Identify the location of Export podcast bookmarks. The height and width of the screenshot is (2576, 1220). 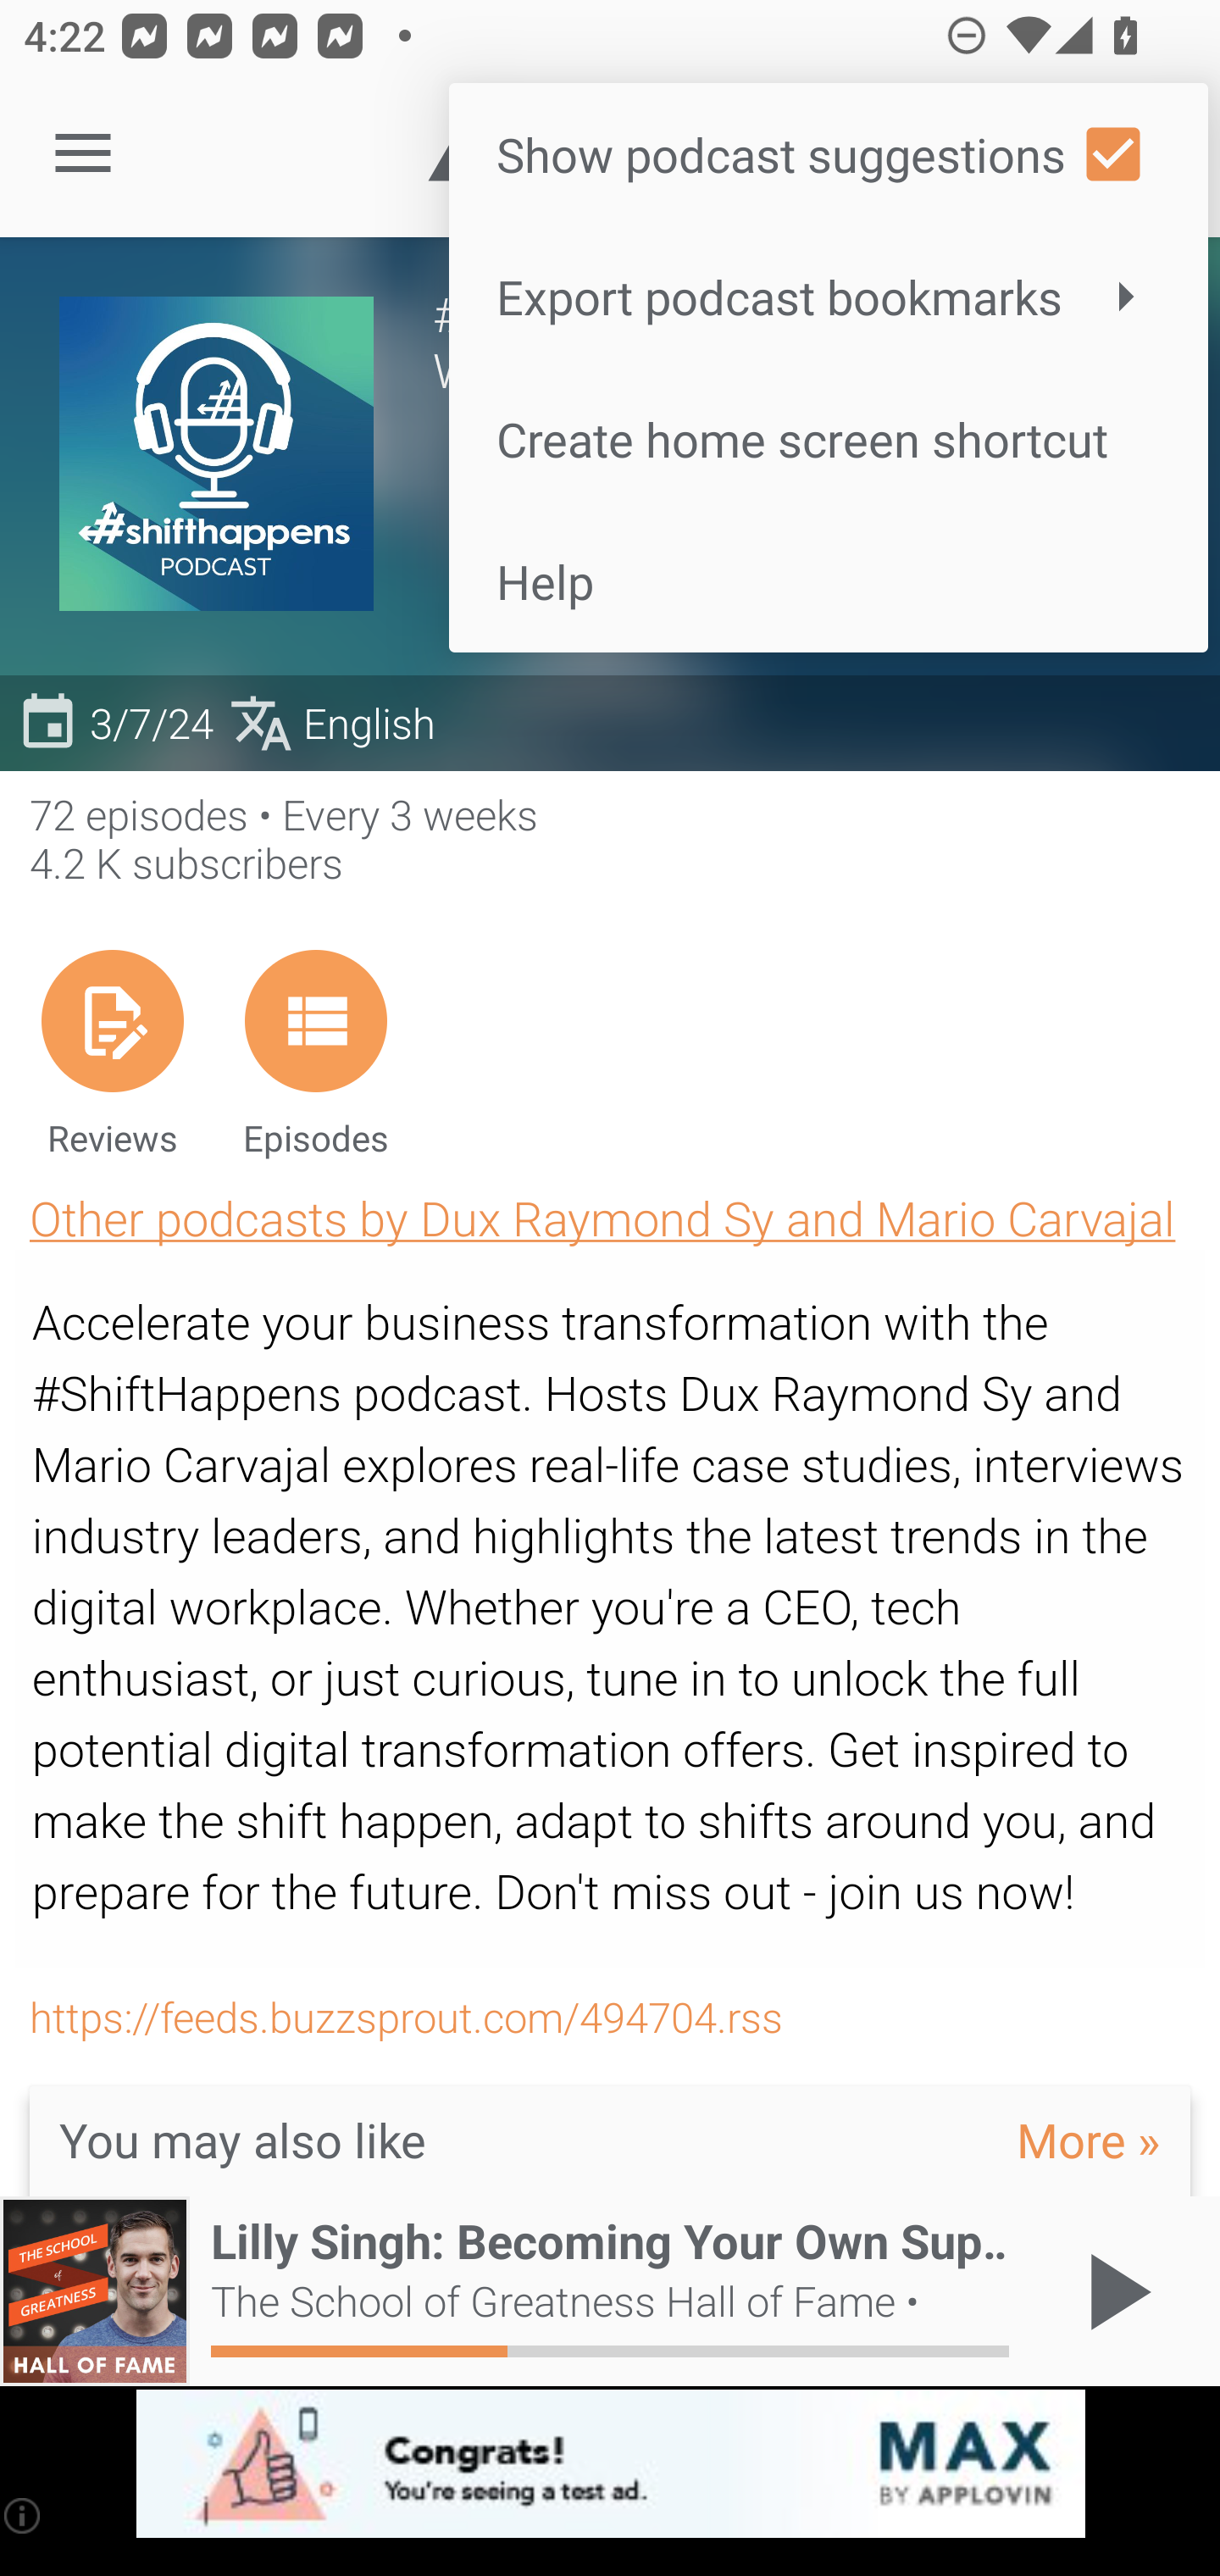
(828, 297).